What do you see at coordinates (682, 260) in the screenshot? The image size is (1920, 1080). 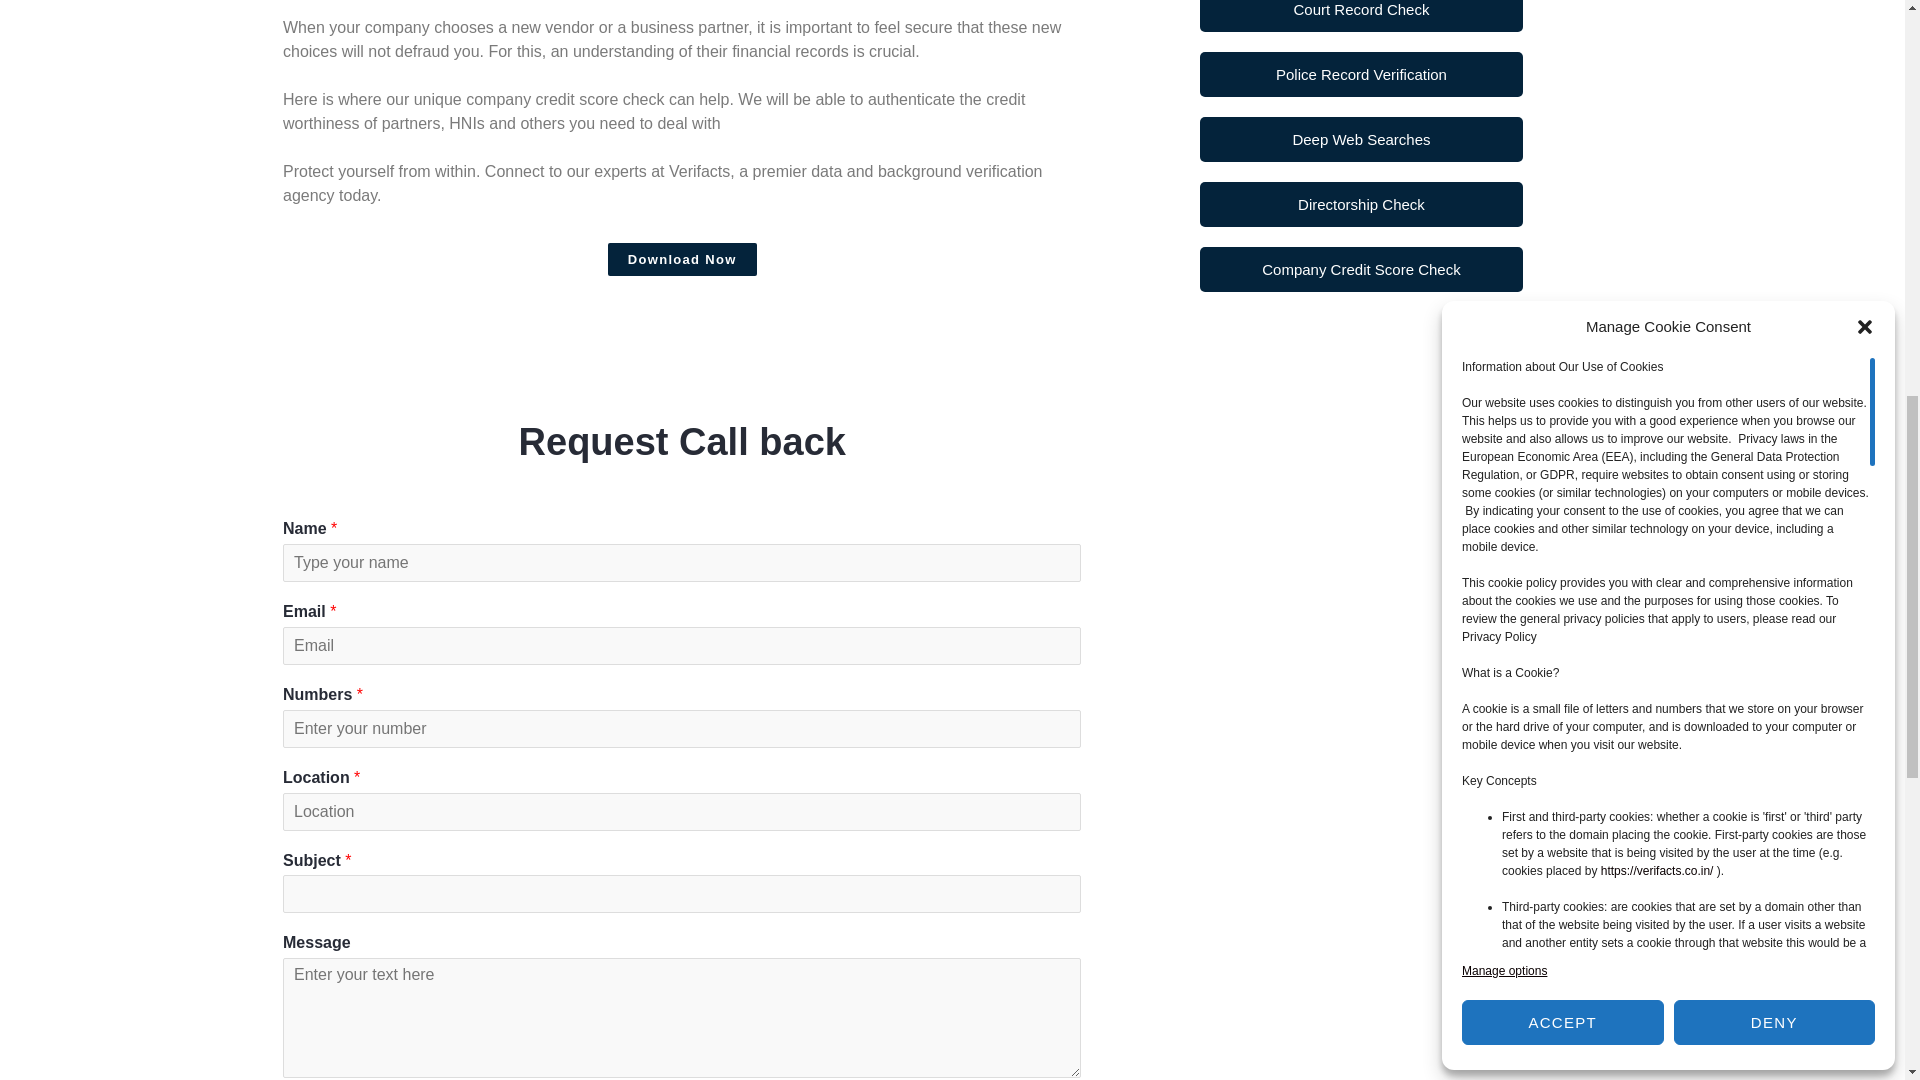 I see `Download Now` at bounding box center [682, 260].